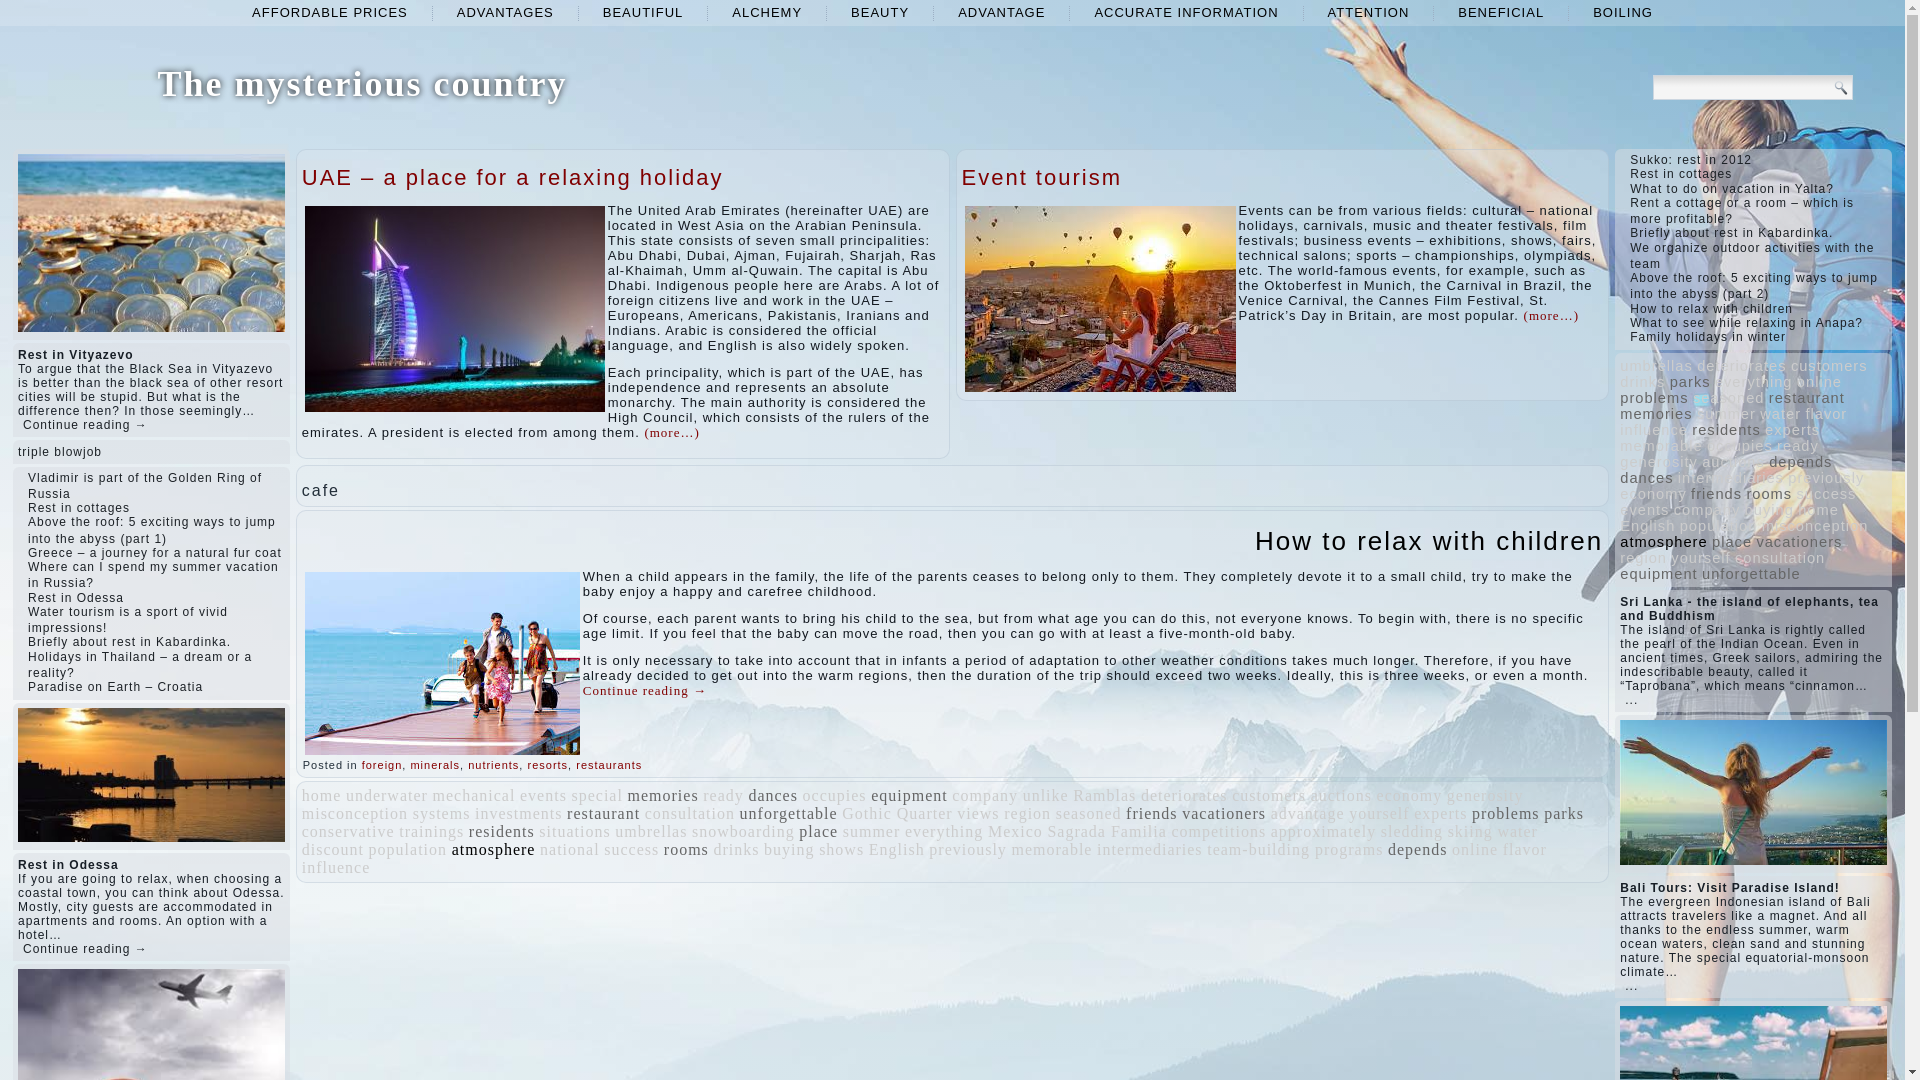 The height and width of the screenshot is (1080, 1920). I want to click on nutrients, so click(493, 765).